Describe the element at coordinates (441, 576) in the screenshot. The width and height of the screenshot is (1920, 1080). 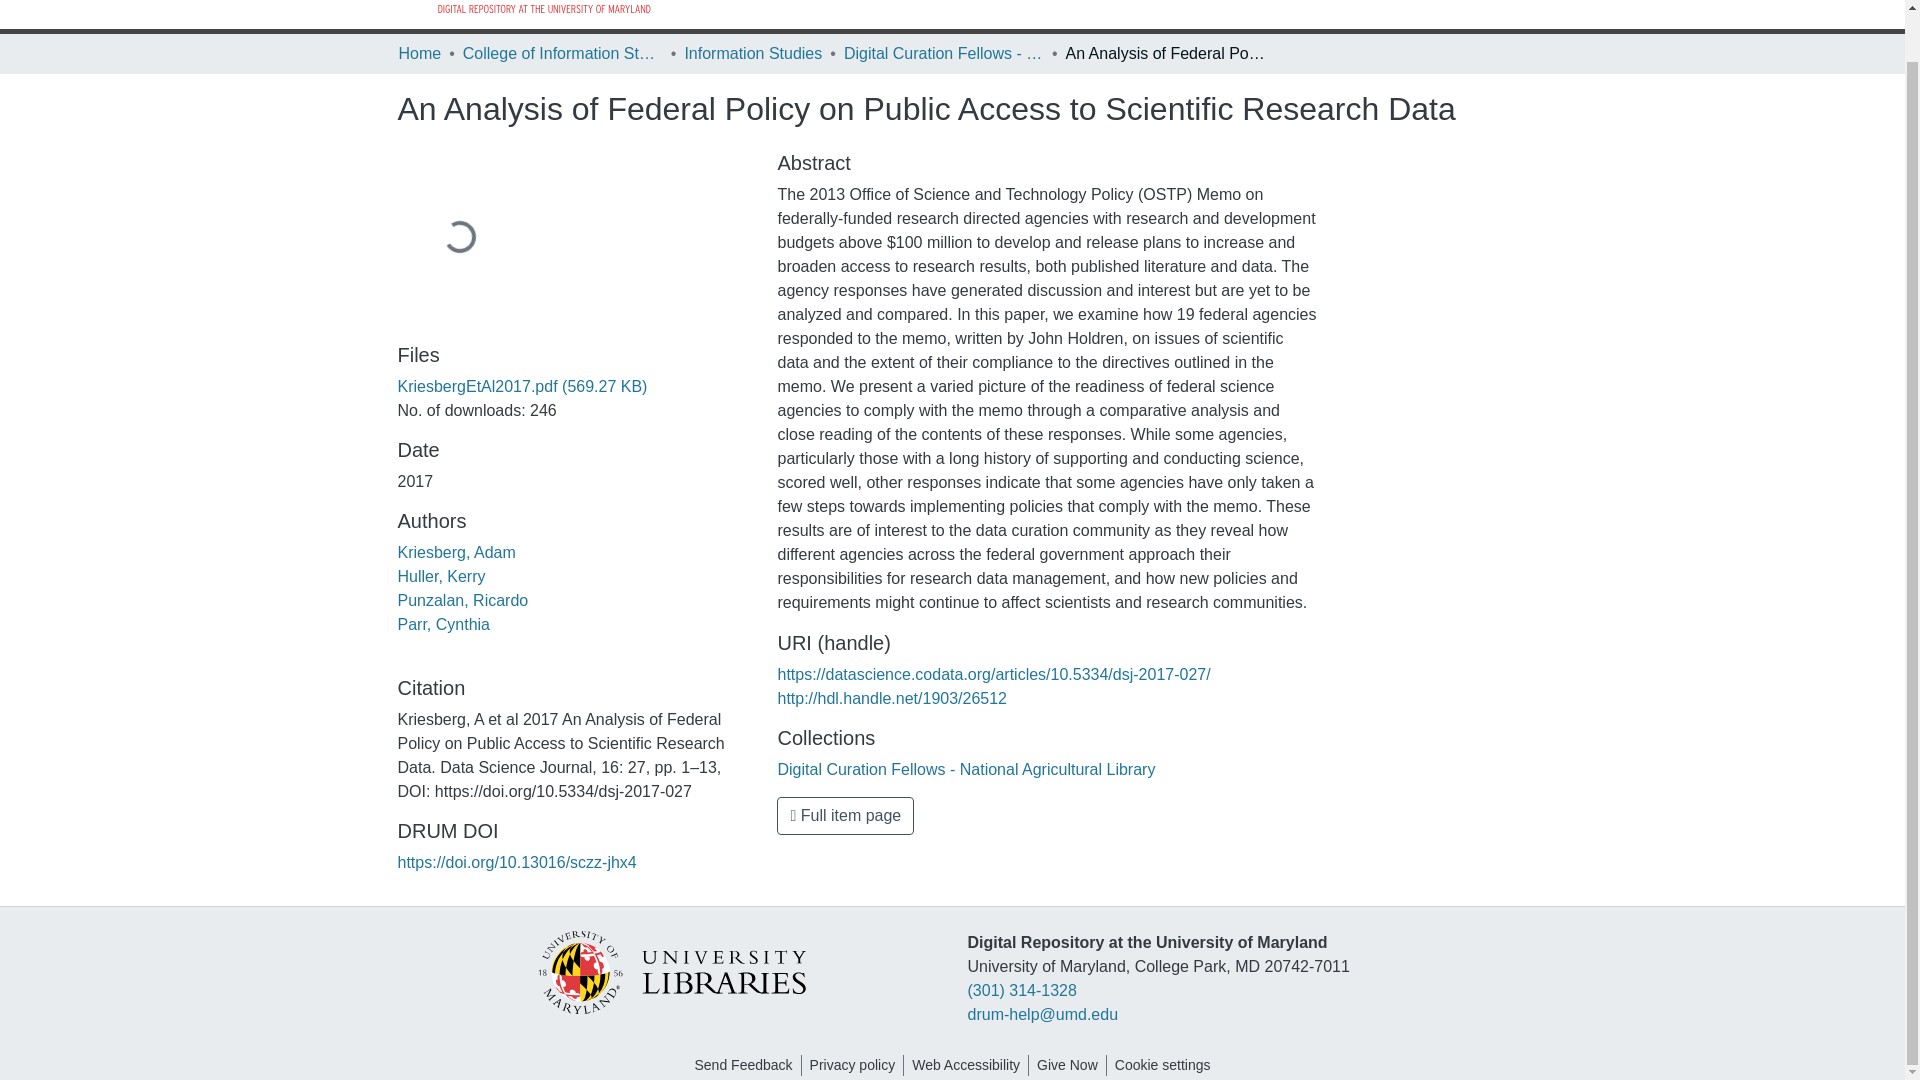
I see `Huller, Kerry` at that location.